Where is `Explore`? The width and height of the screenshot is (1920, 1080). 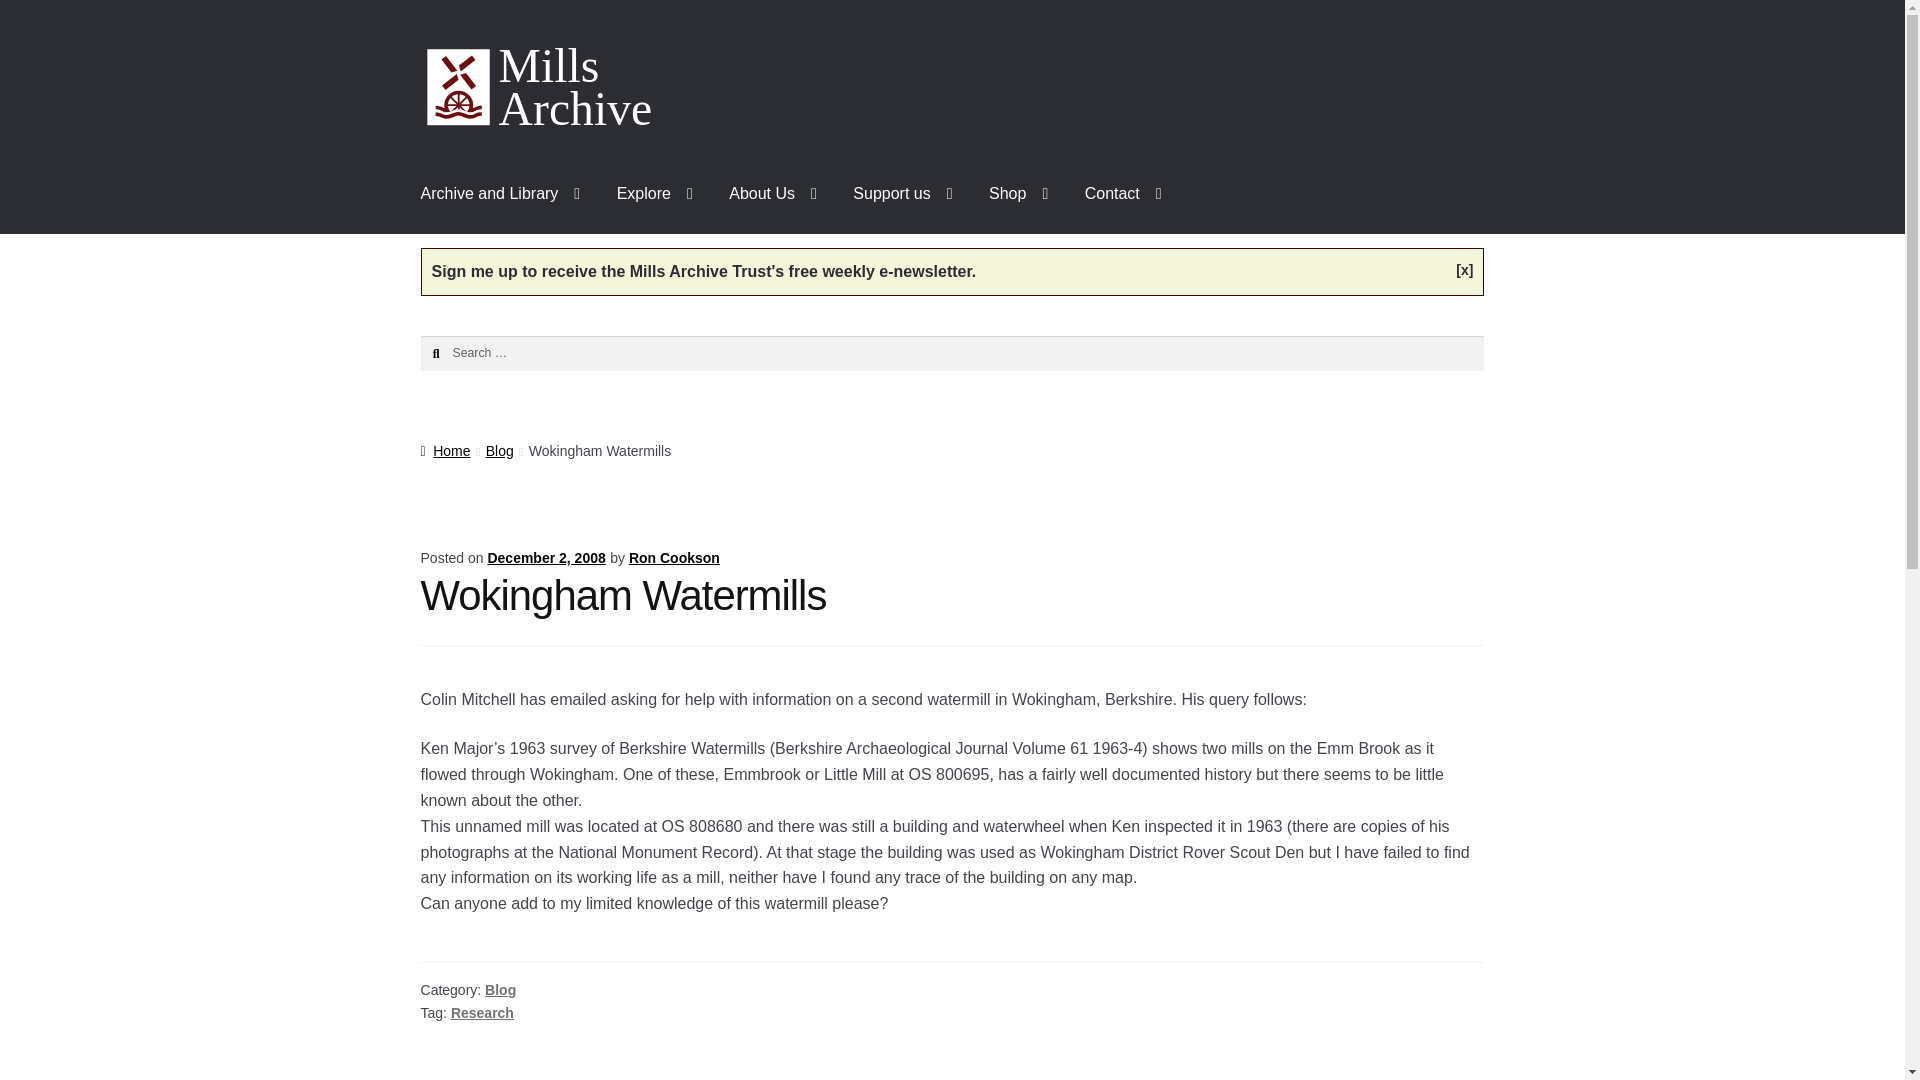
Explore is located at coordinates (654, 194).